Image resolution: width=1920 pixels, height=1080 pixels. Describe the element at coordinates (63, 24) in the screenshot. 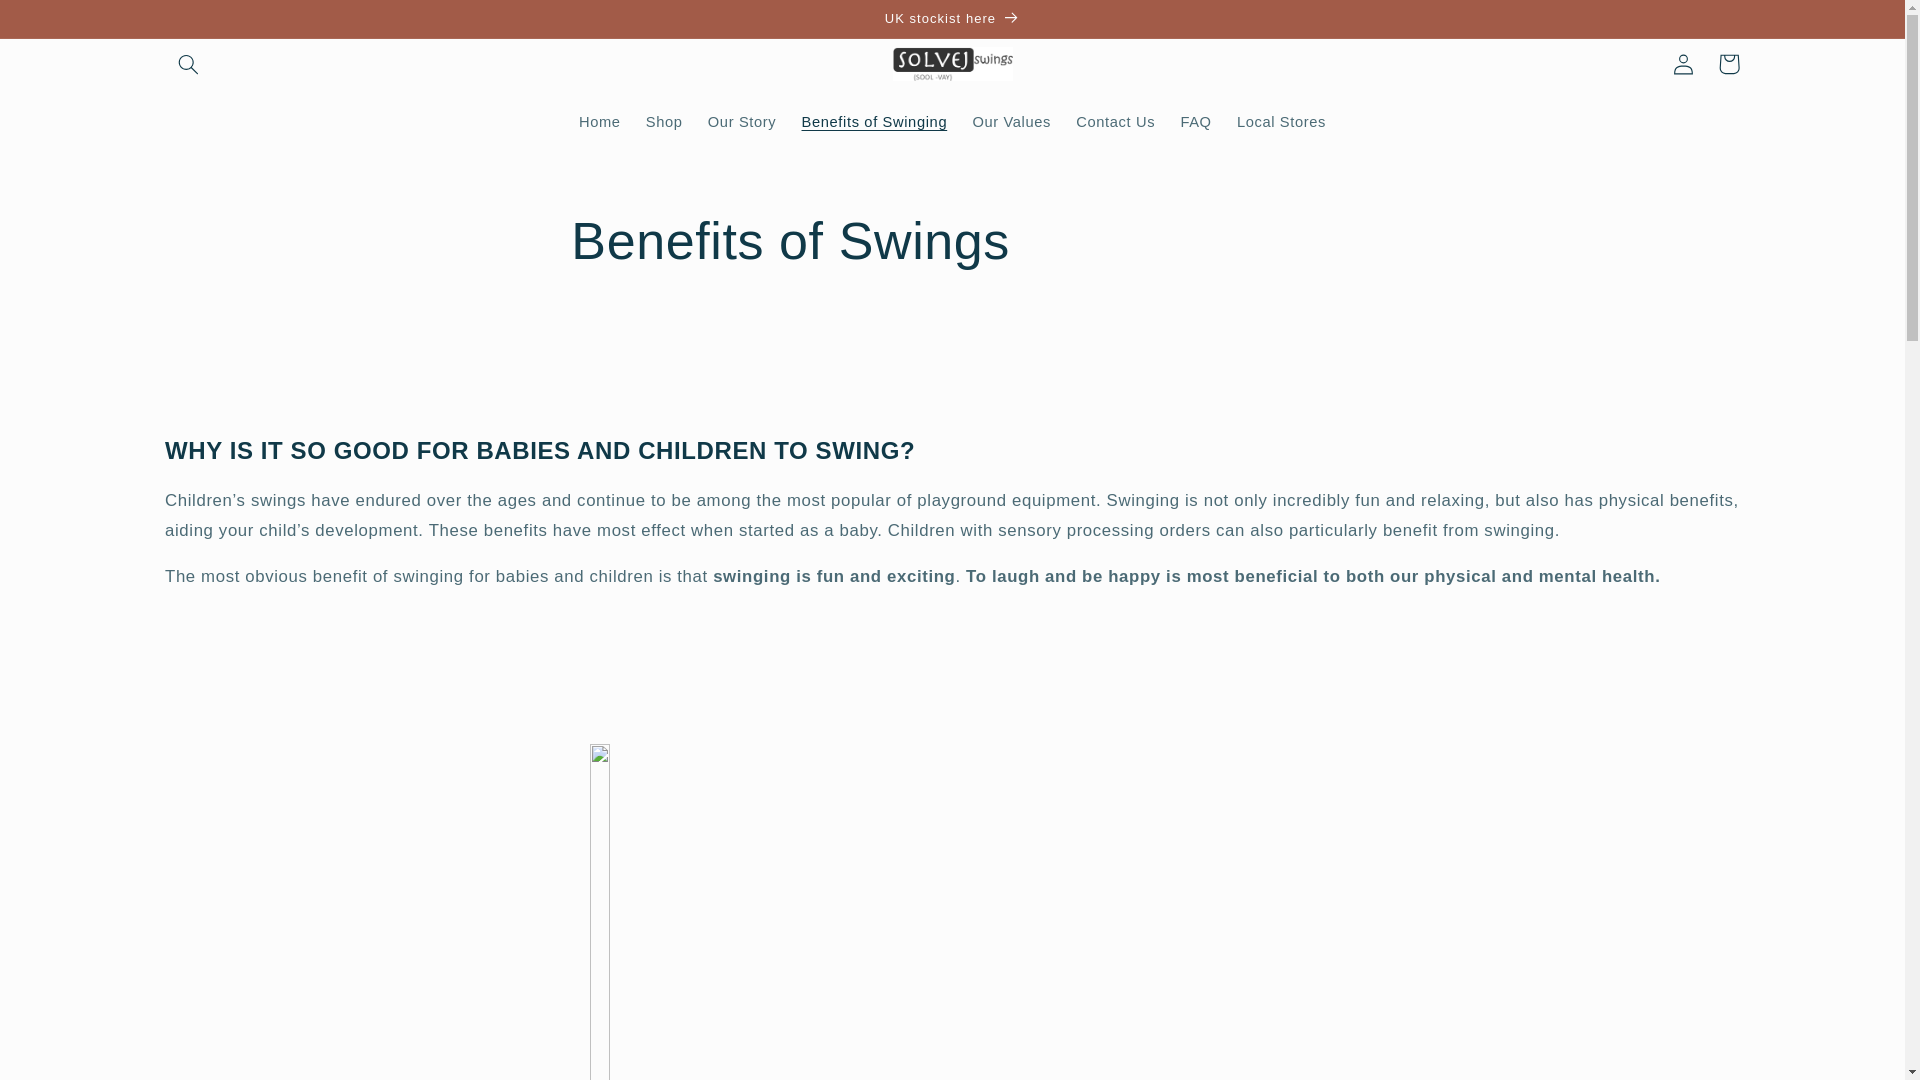

I see `Skip to content` at that location.